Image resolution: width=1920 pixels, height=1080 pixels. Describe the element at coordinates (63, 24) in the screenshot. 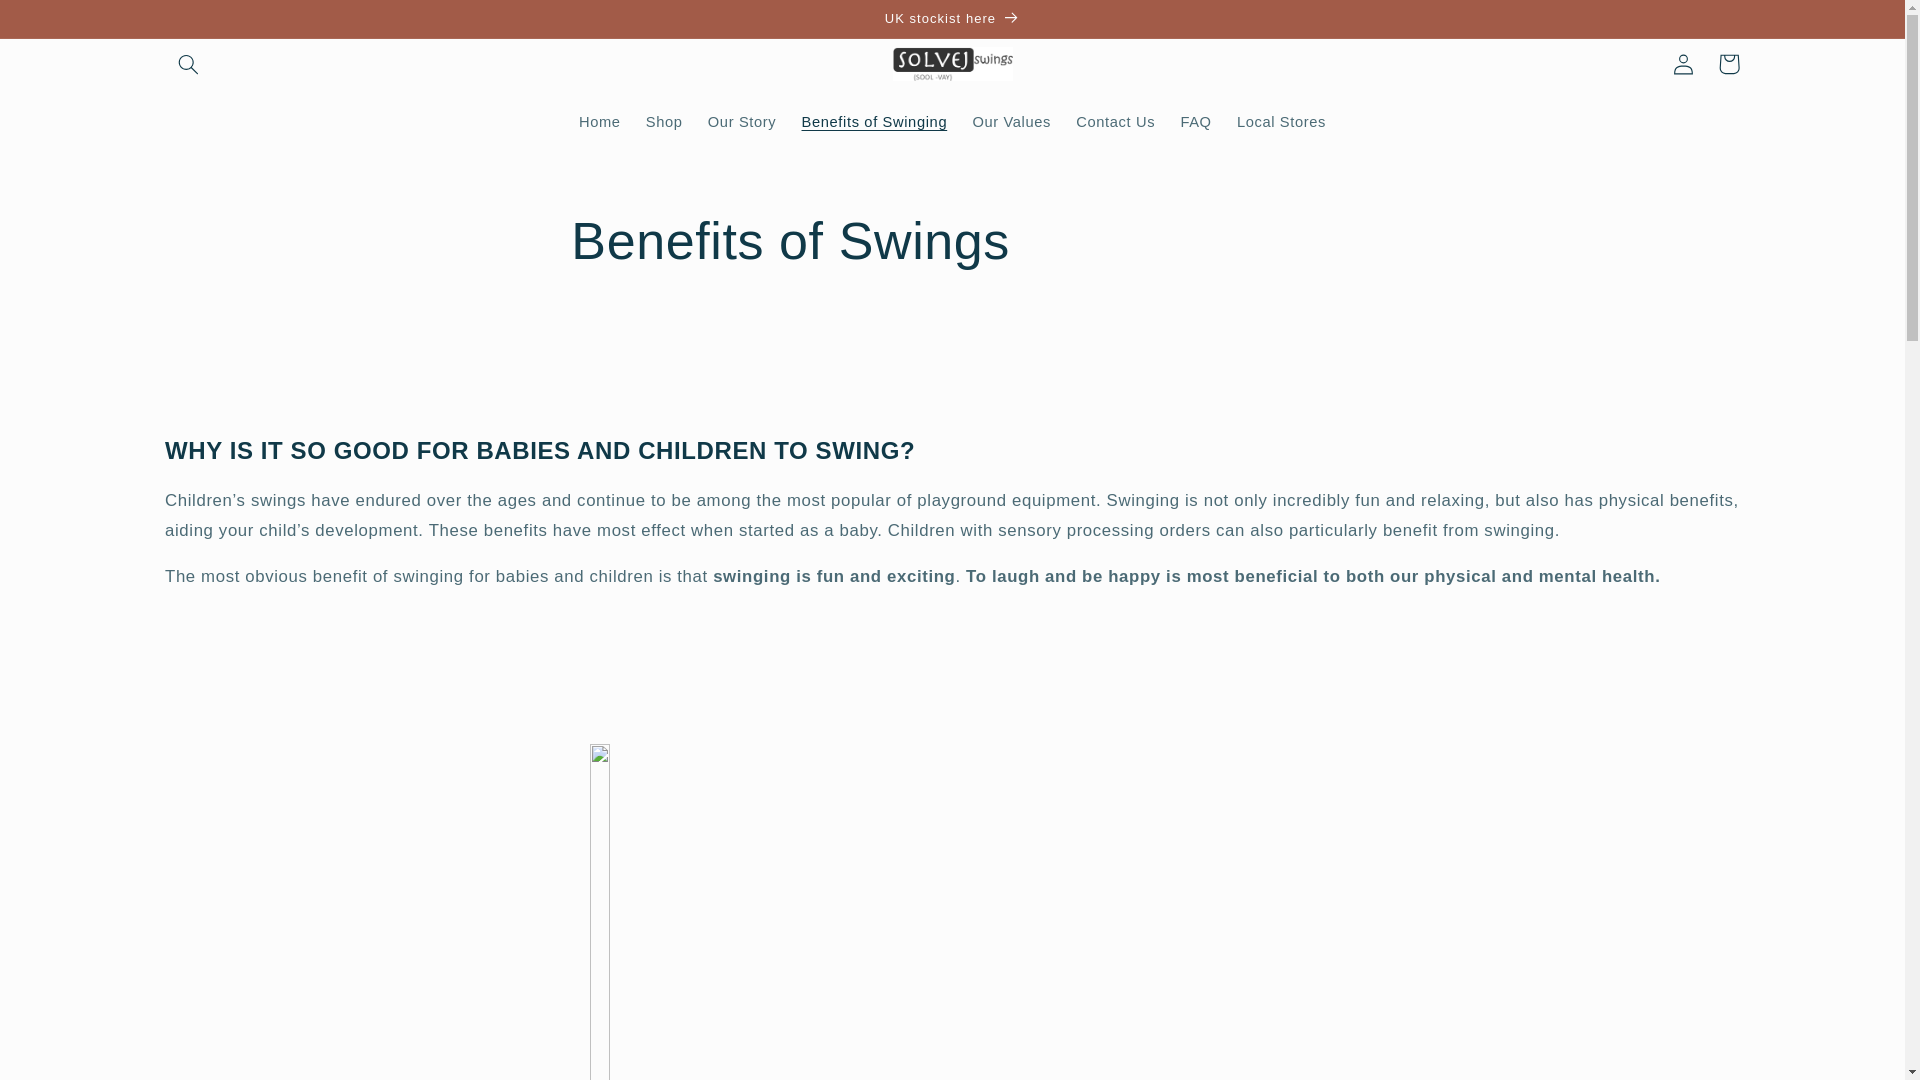

I see `Skip to content` at that location.